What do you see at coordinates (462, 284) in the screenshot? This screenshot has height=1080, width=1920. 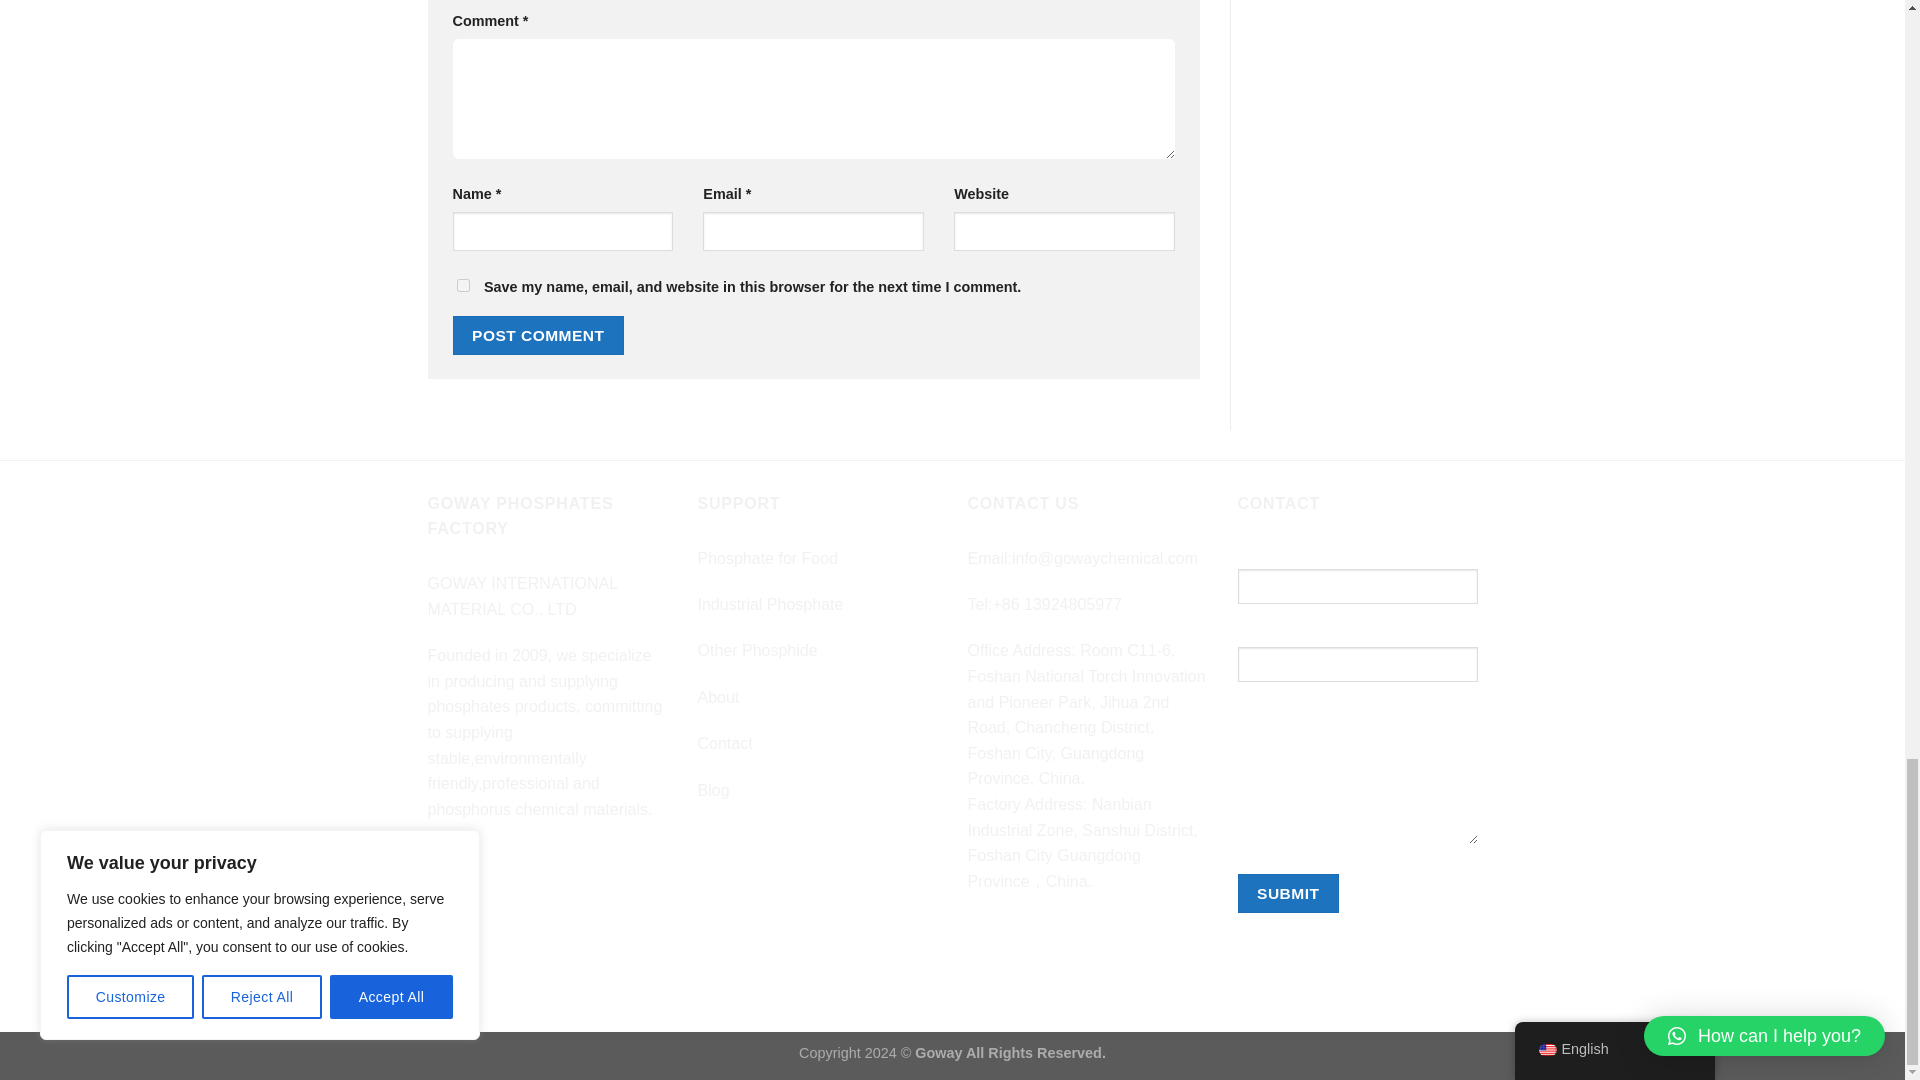 I see `yes` at bounding box center [462, 284].